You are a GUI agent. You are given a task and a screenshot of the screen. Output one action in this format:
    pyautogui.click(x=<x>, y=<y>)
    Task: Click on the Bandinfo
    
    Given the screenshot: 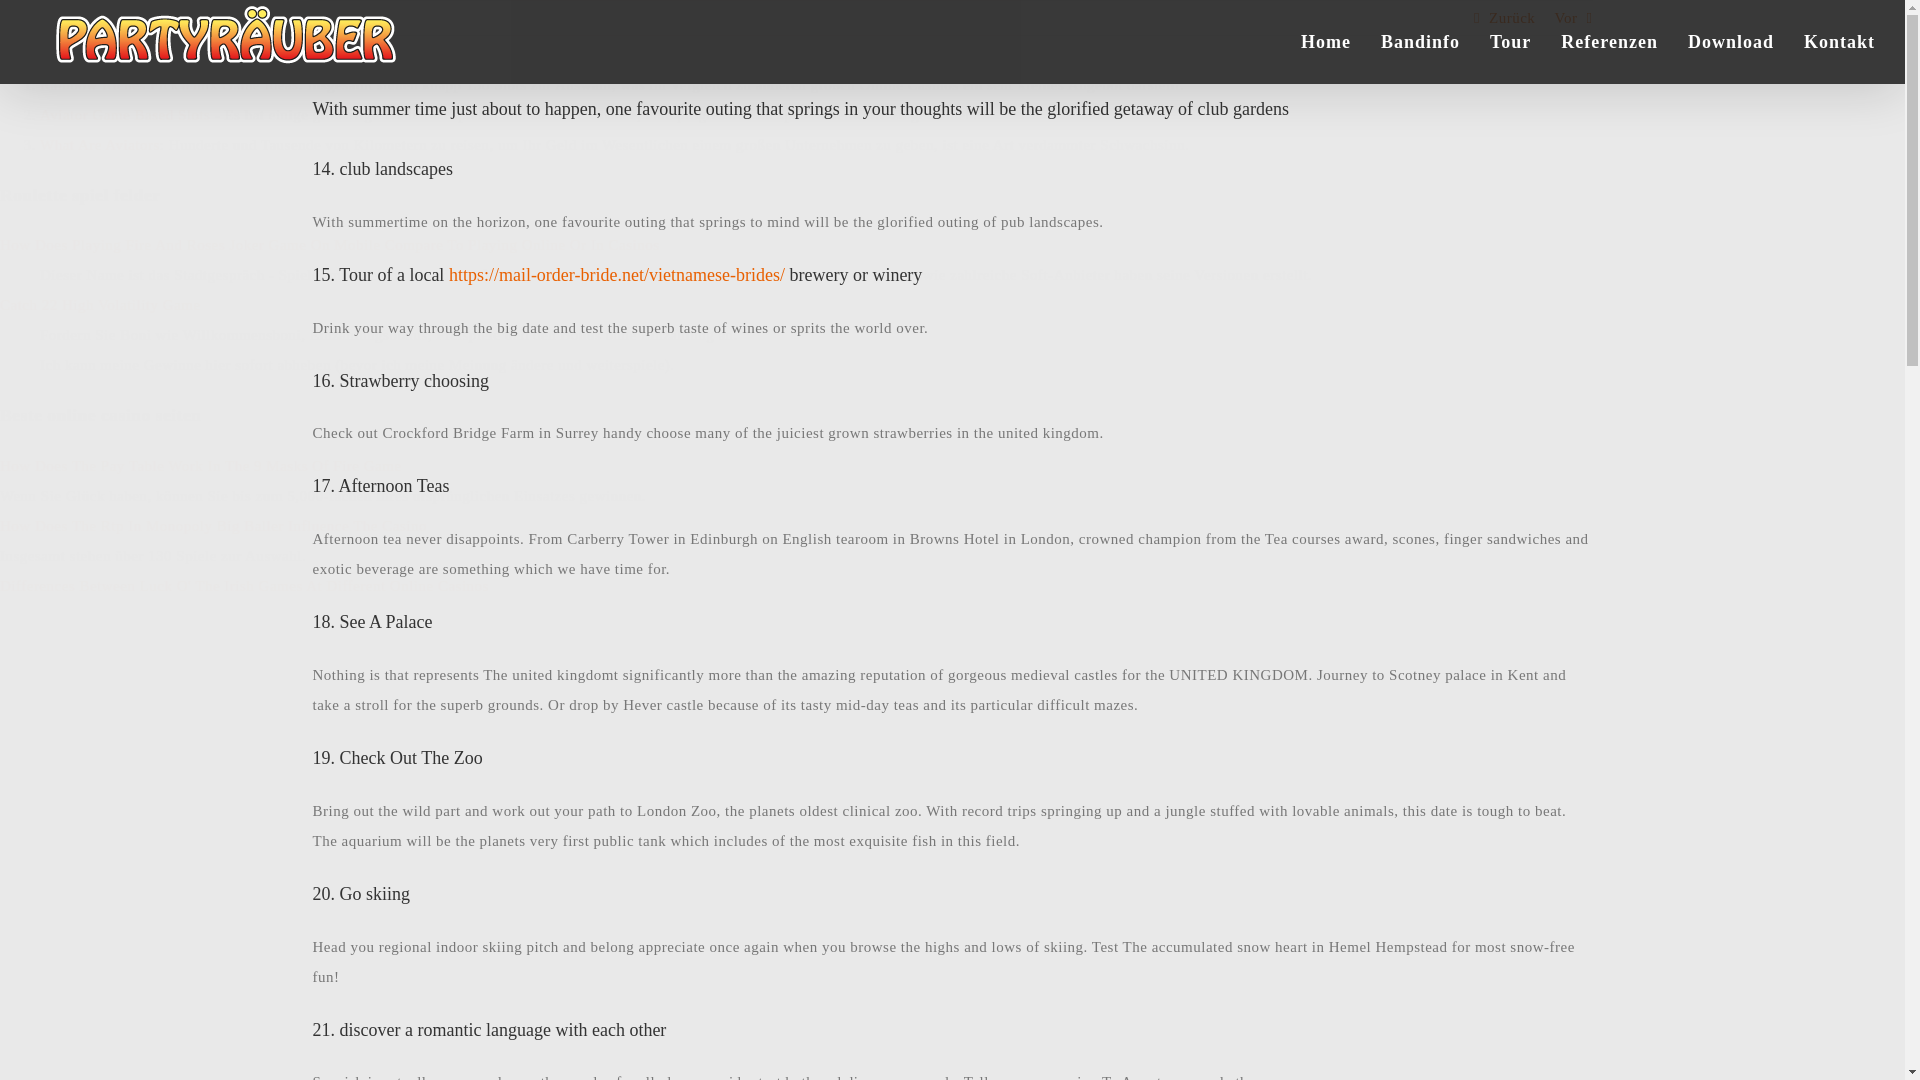 What is the action you would take?
    pyautogui.click(x=1420, y=39)
    